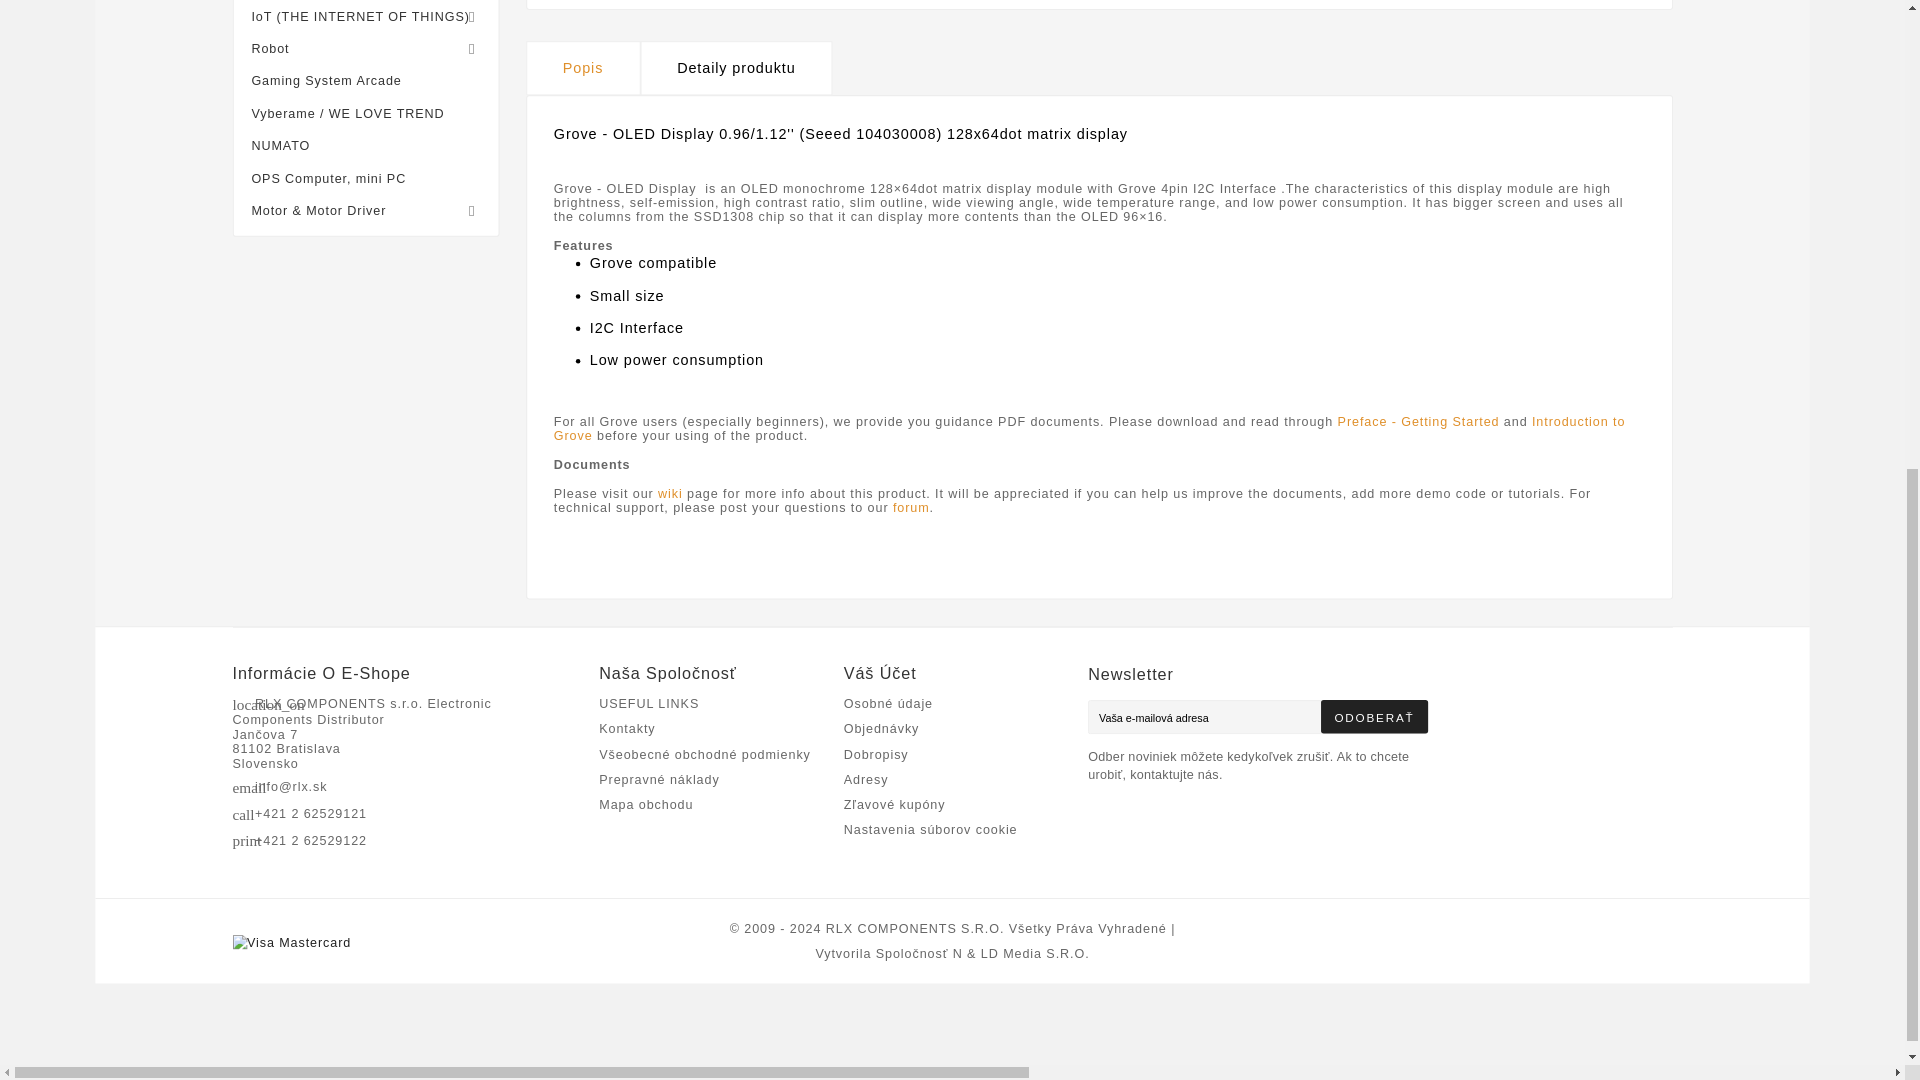 The width and height of the screenshot is (1920, 1080). I want to click on USEFUL LINKS, so click(654, 704).